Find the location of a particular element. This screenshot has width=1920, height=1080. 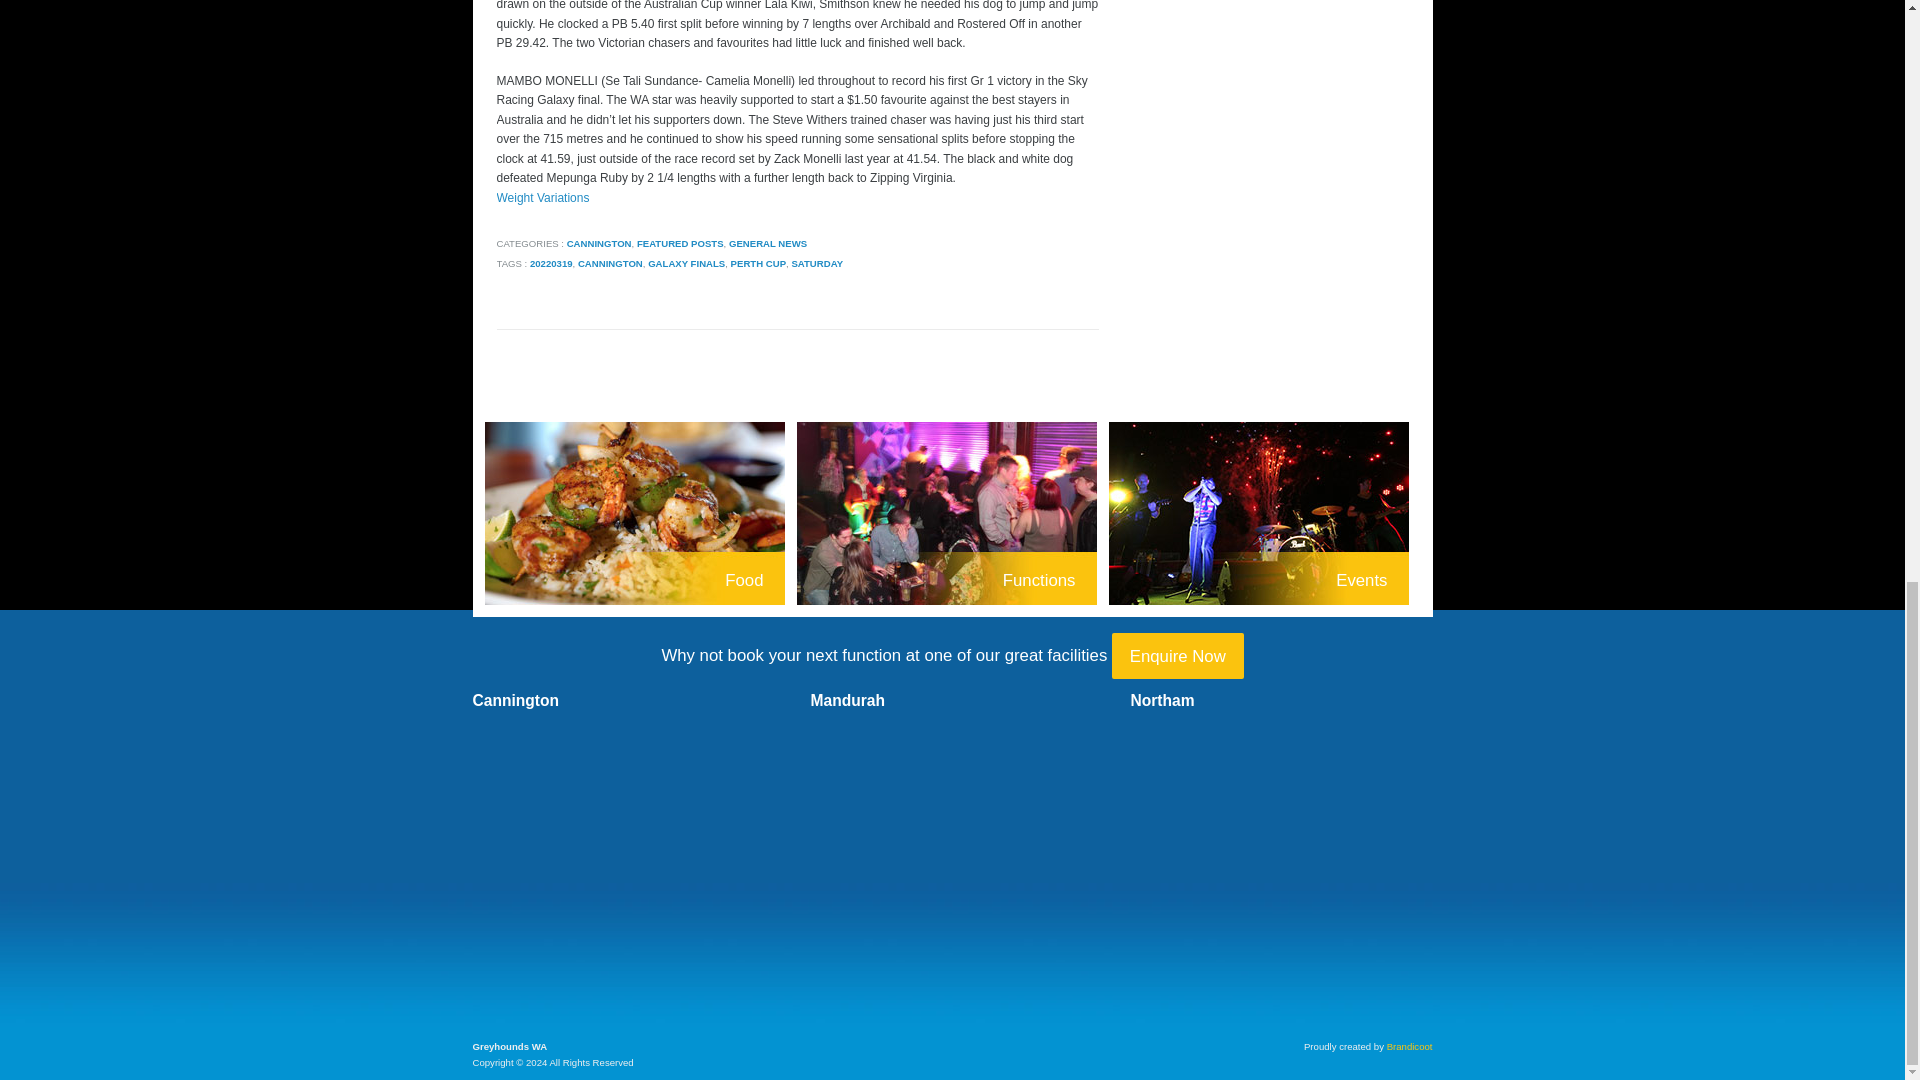

Contact is located at coordinates (1178, 656).